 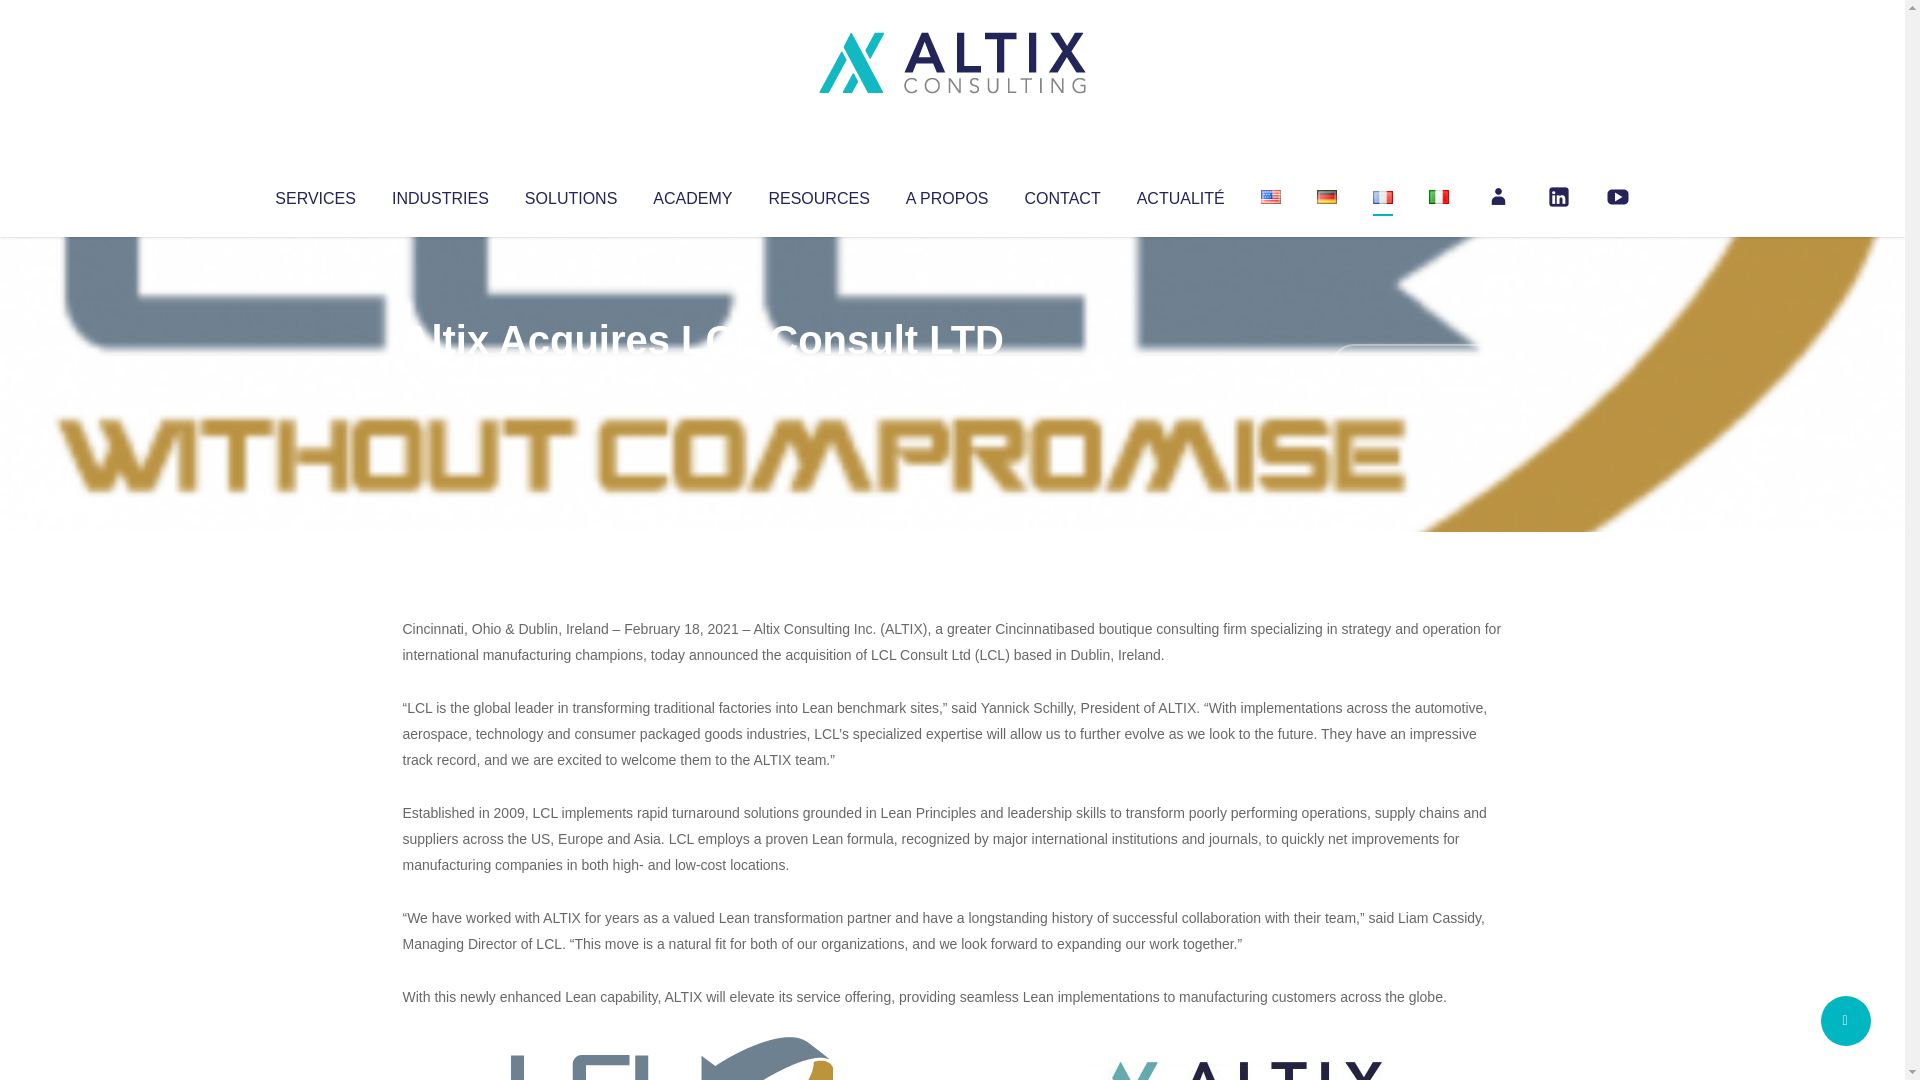 What do you see at coordinates (947, 194) in the screenshot?
I see `A PROPOS` at bounding box center [947, 194].